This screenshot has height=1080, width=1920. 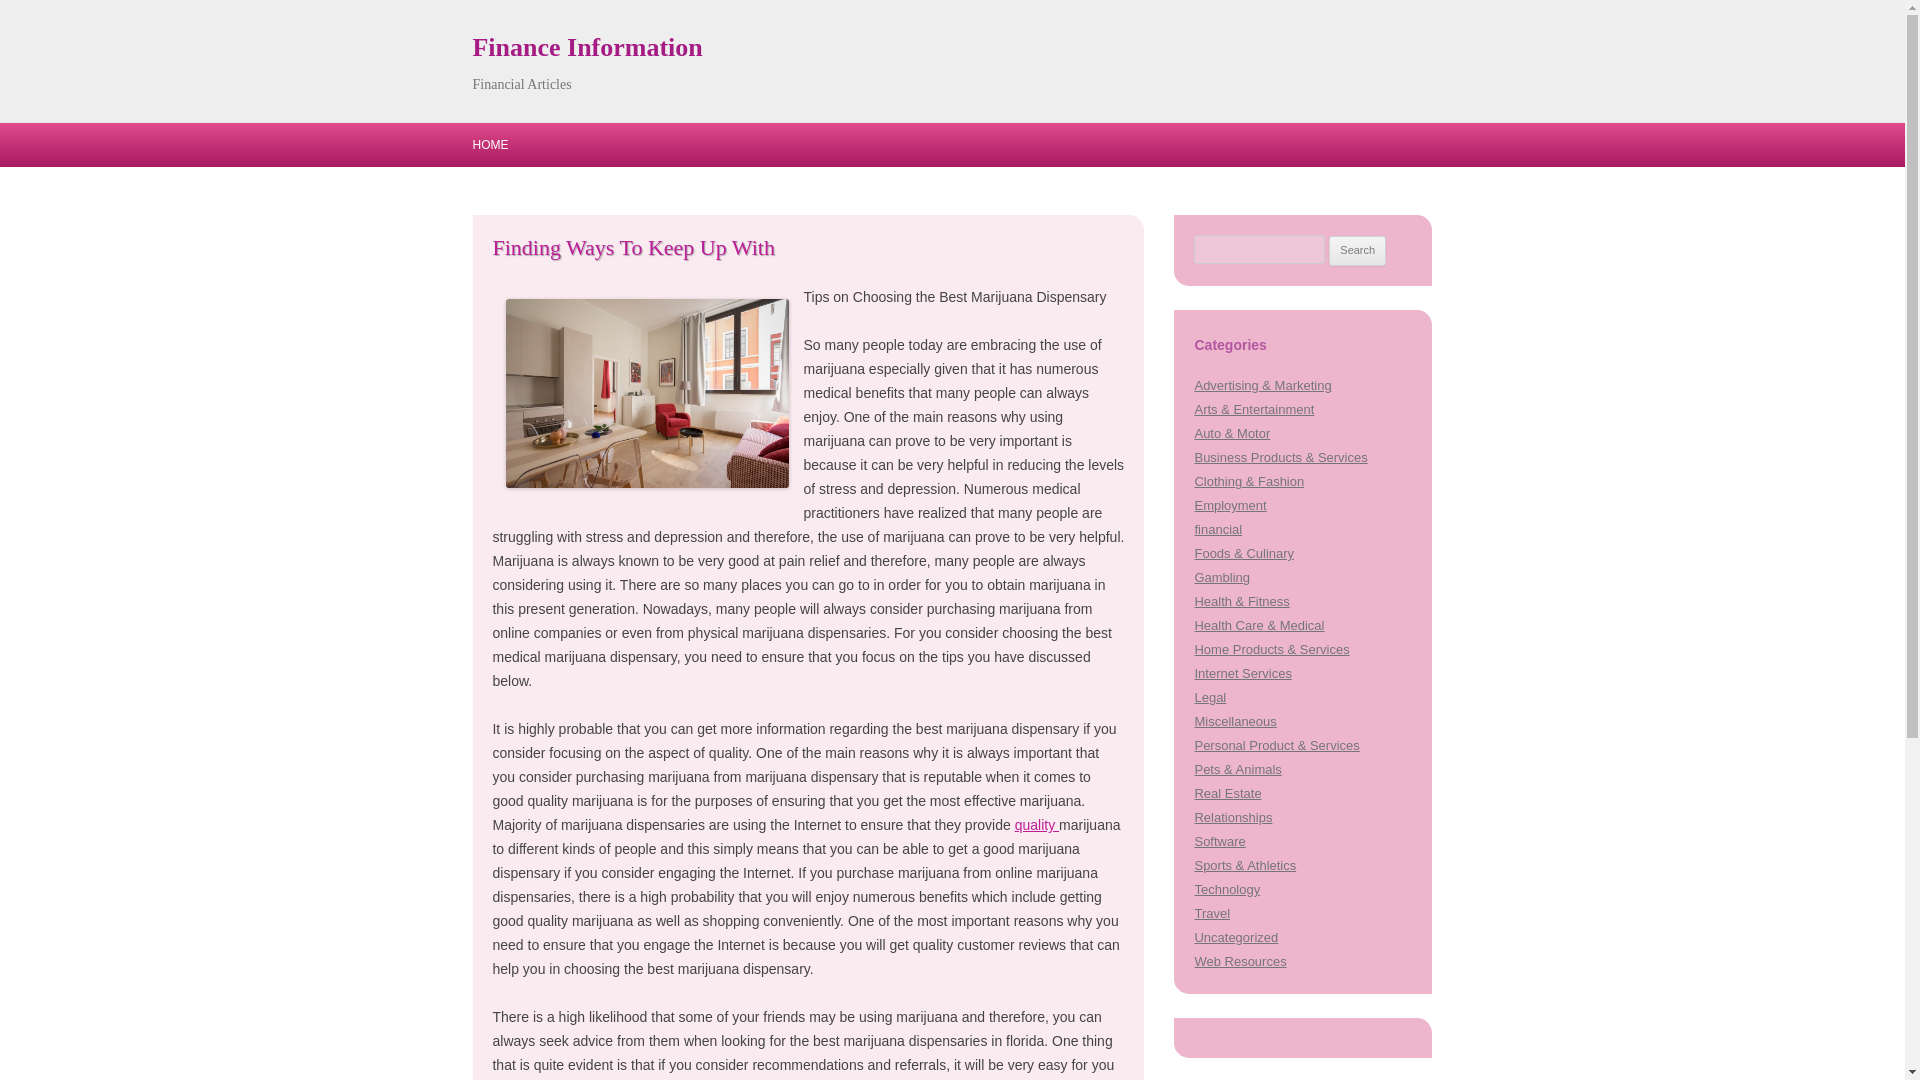 What do you see at coordinates (1222, 578) in the screenshot?
I see `Gambling` at bounding box center [1222, 578].